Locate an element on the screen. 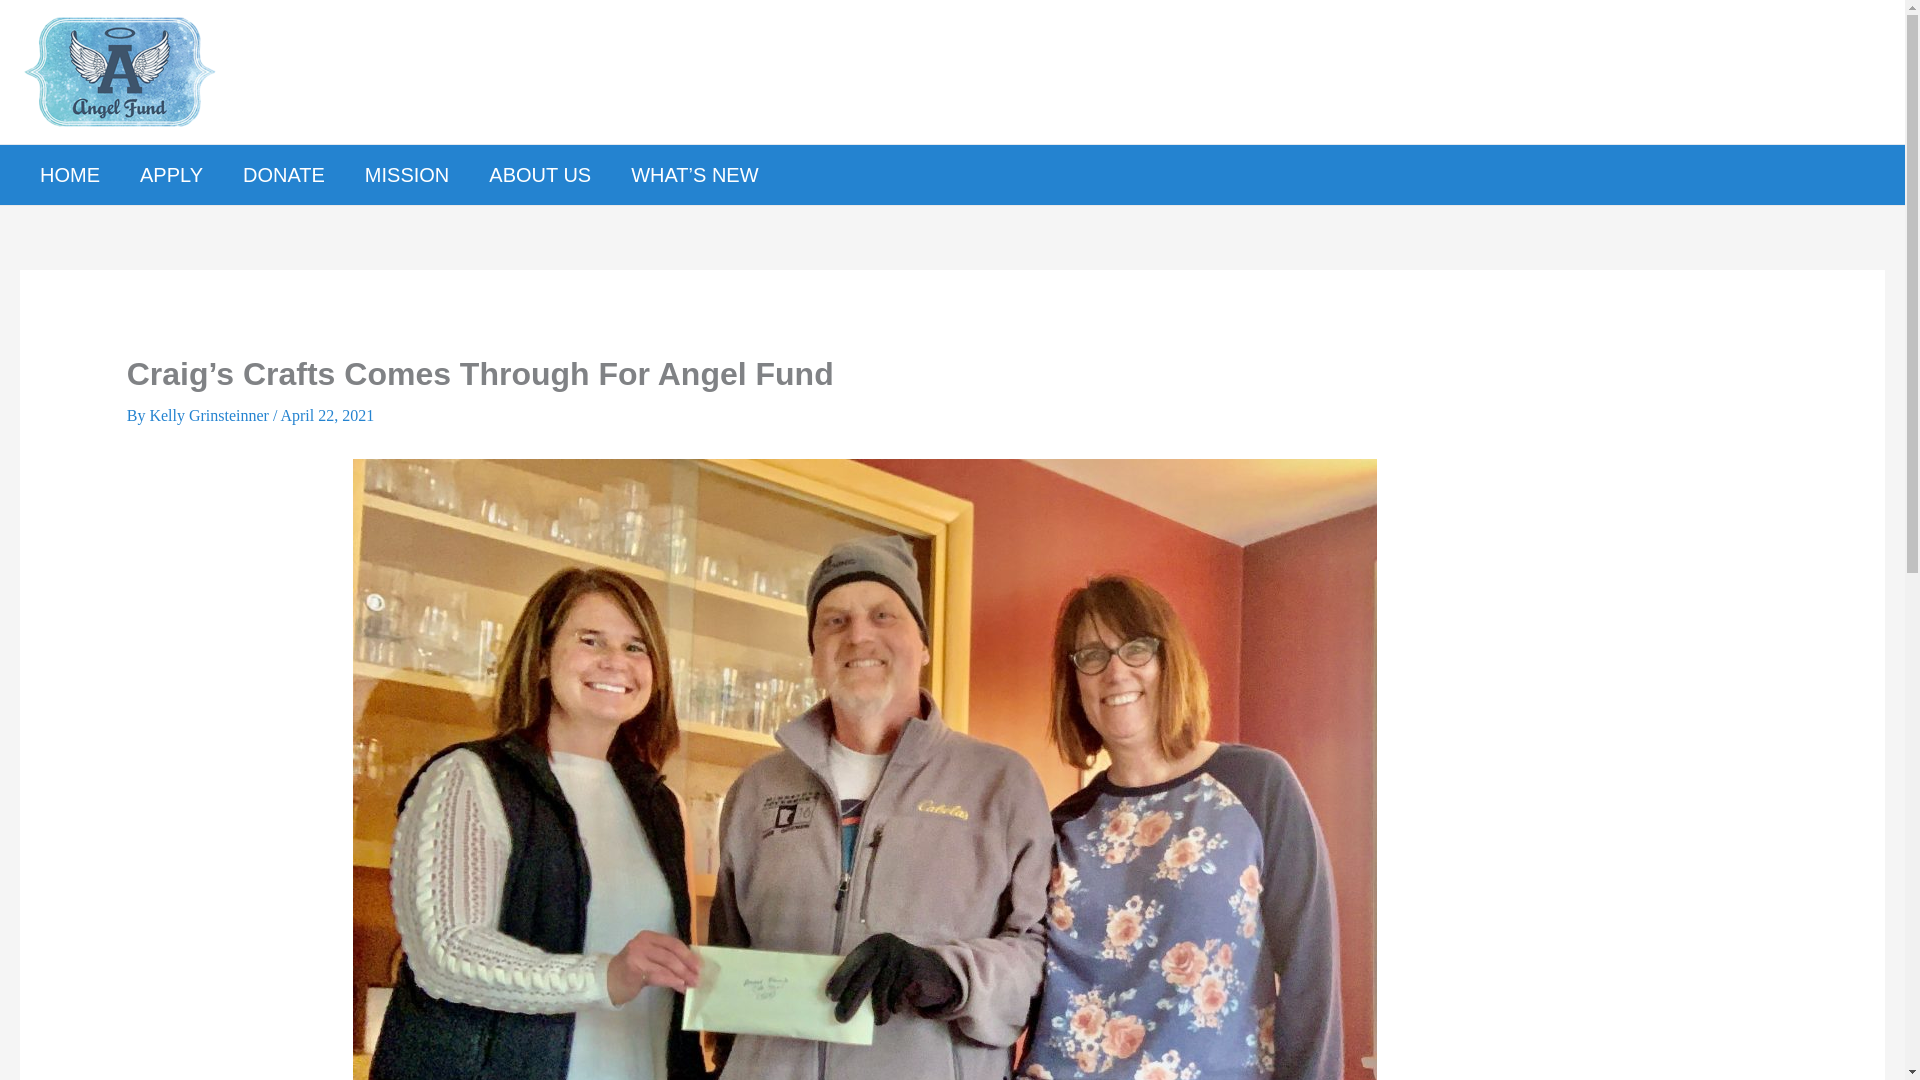 This screenshot has width=1920, height=1080. View all posts by Kelly Grinsteinner is located at coordinates (210, 416).